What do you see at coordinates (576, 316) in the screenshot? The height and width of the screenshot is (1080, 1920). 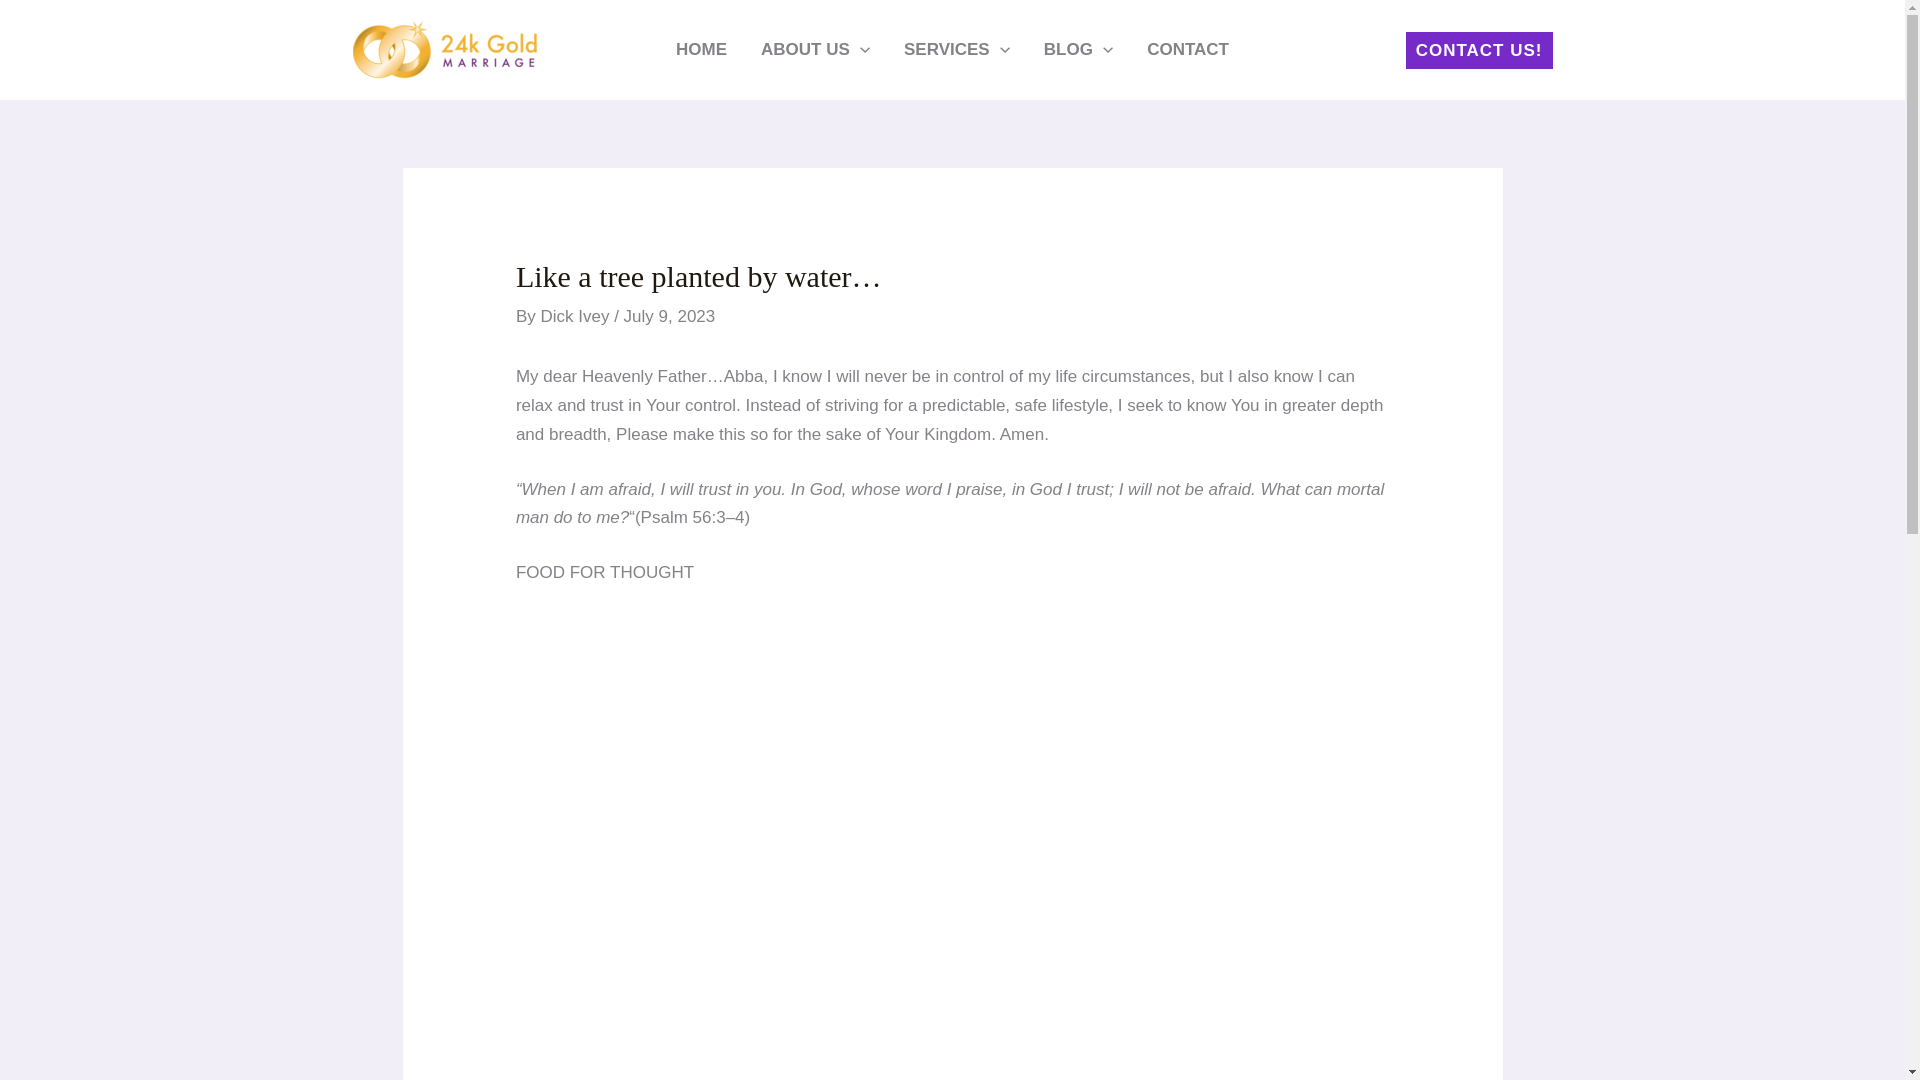 I see `View all posts by Dick Ivey` at bounding box center [576, 316].